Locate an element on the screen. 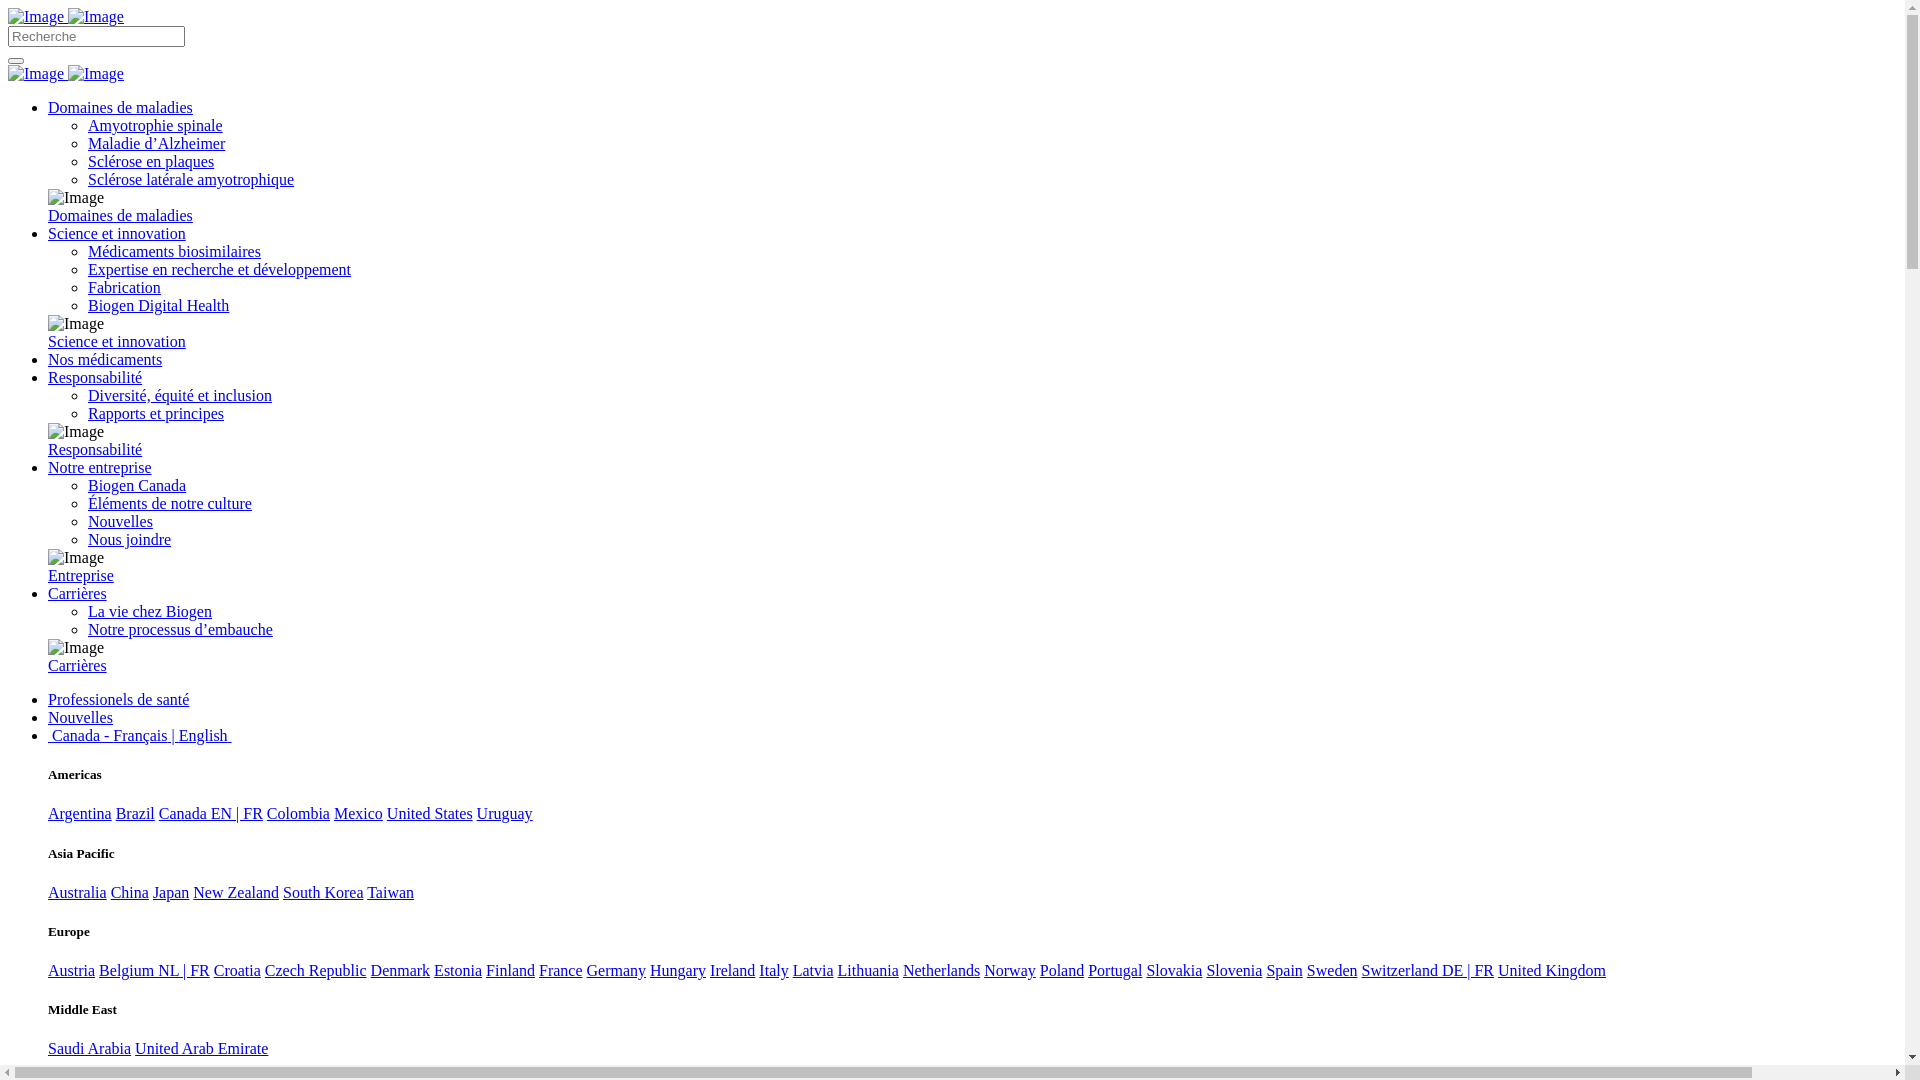  Estonia is located at coordinates (458, 970).